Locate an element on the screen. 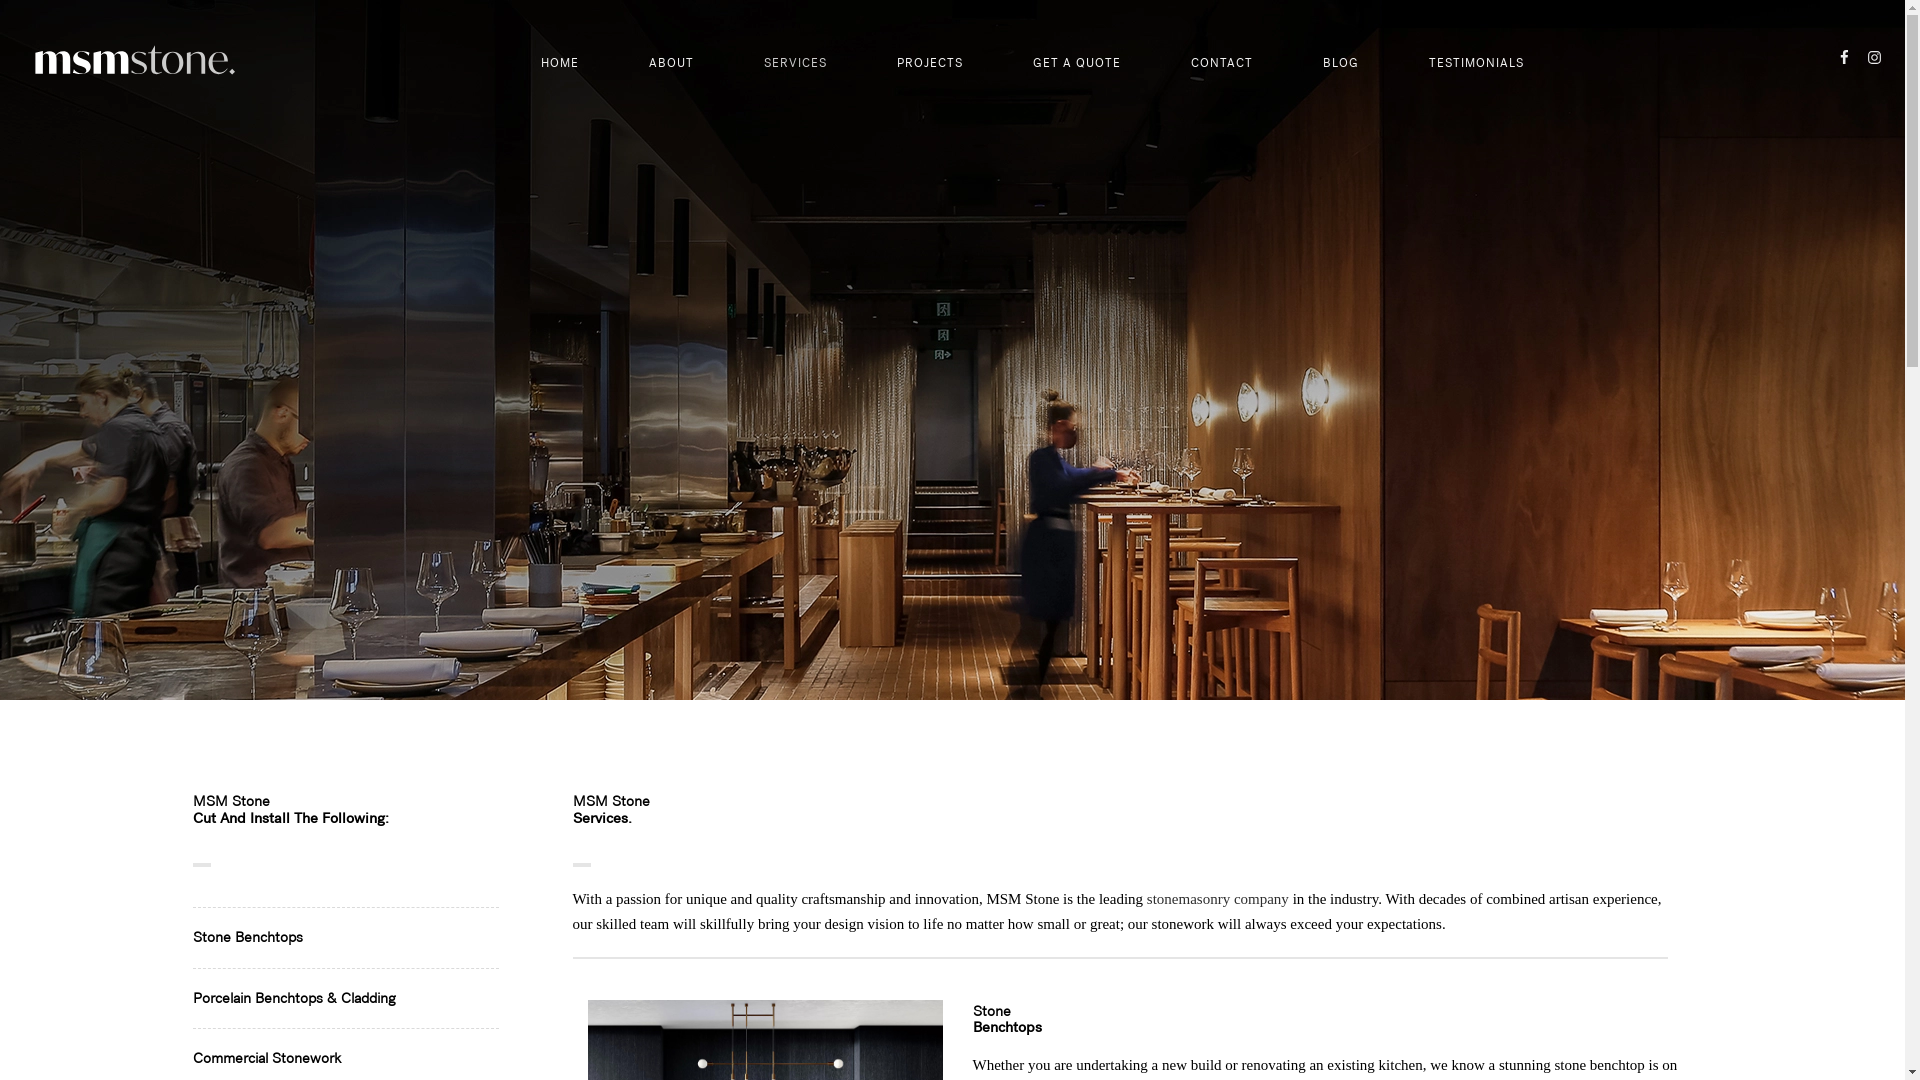  SUPERIOR STONEMASONS is located at coordinates (135, 60).